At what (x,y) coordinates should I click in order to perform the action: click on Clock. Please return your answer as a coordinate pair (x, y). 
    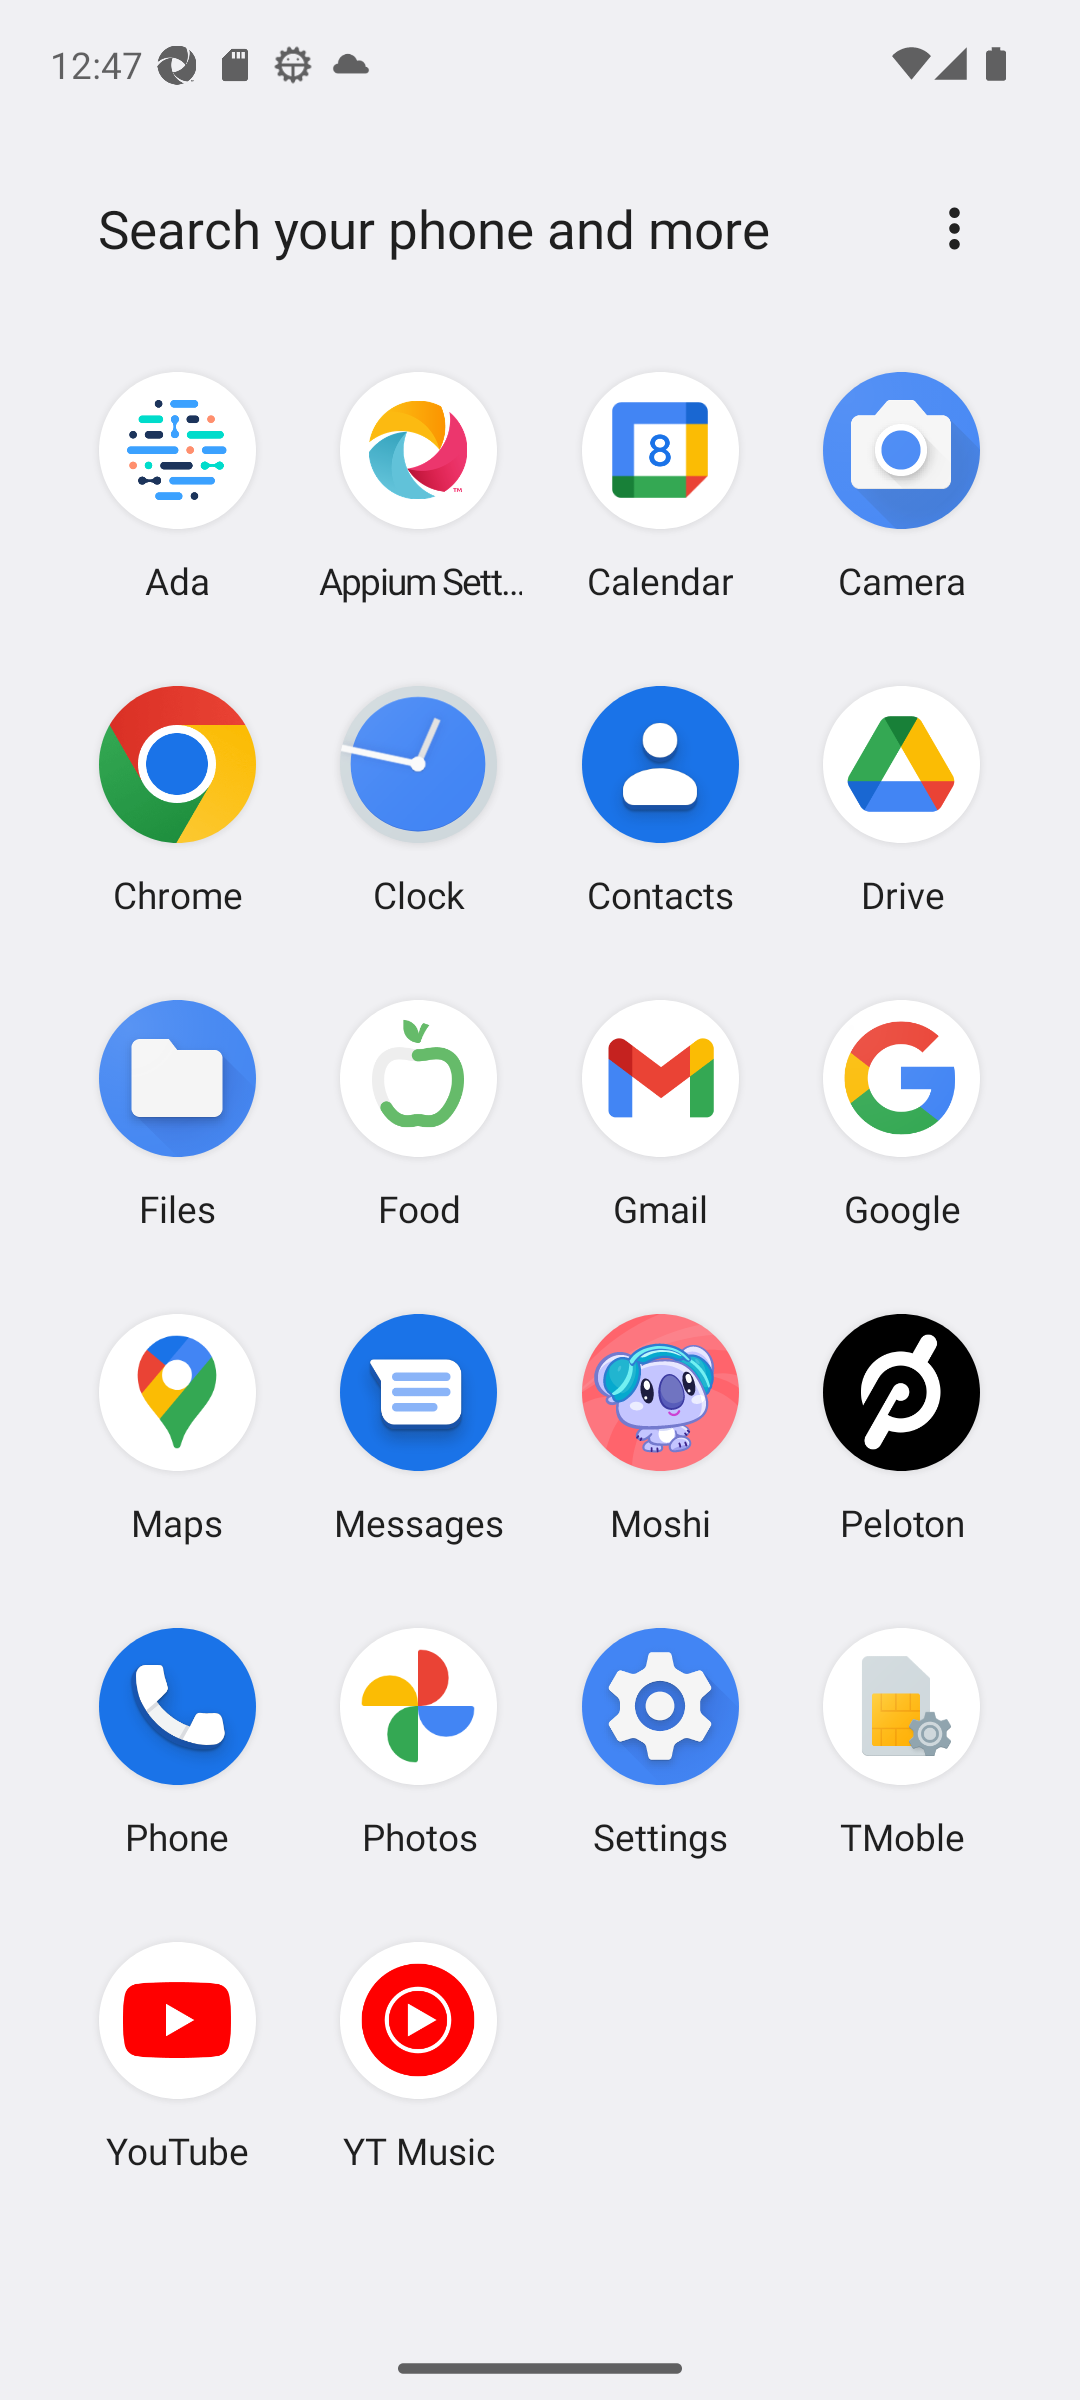
    Looking at the image, I should click on (419, 799).